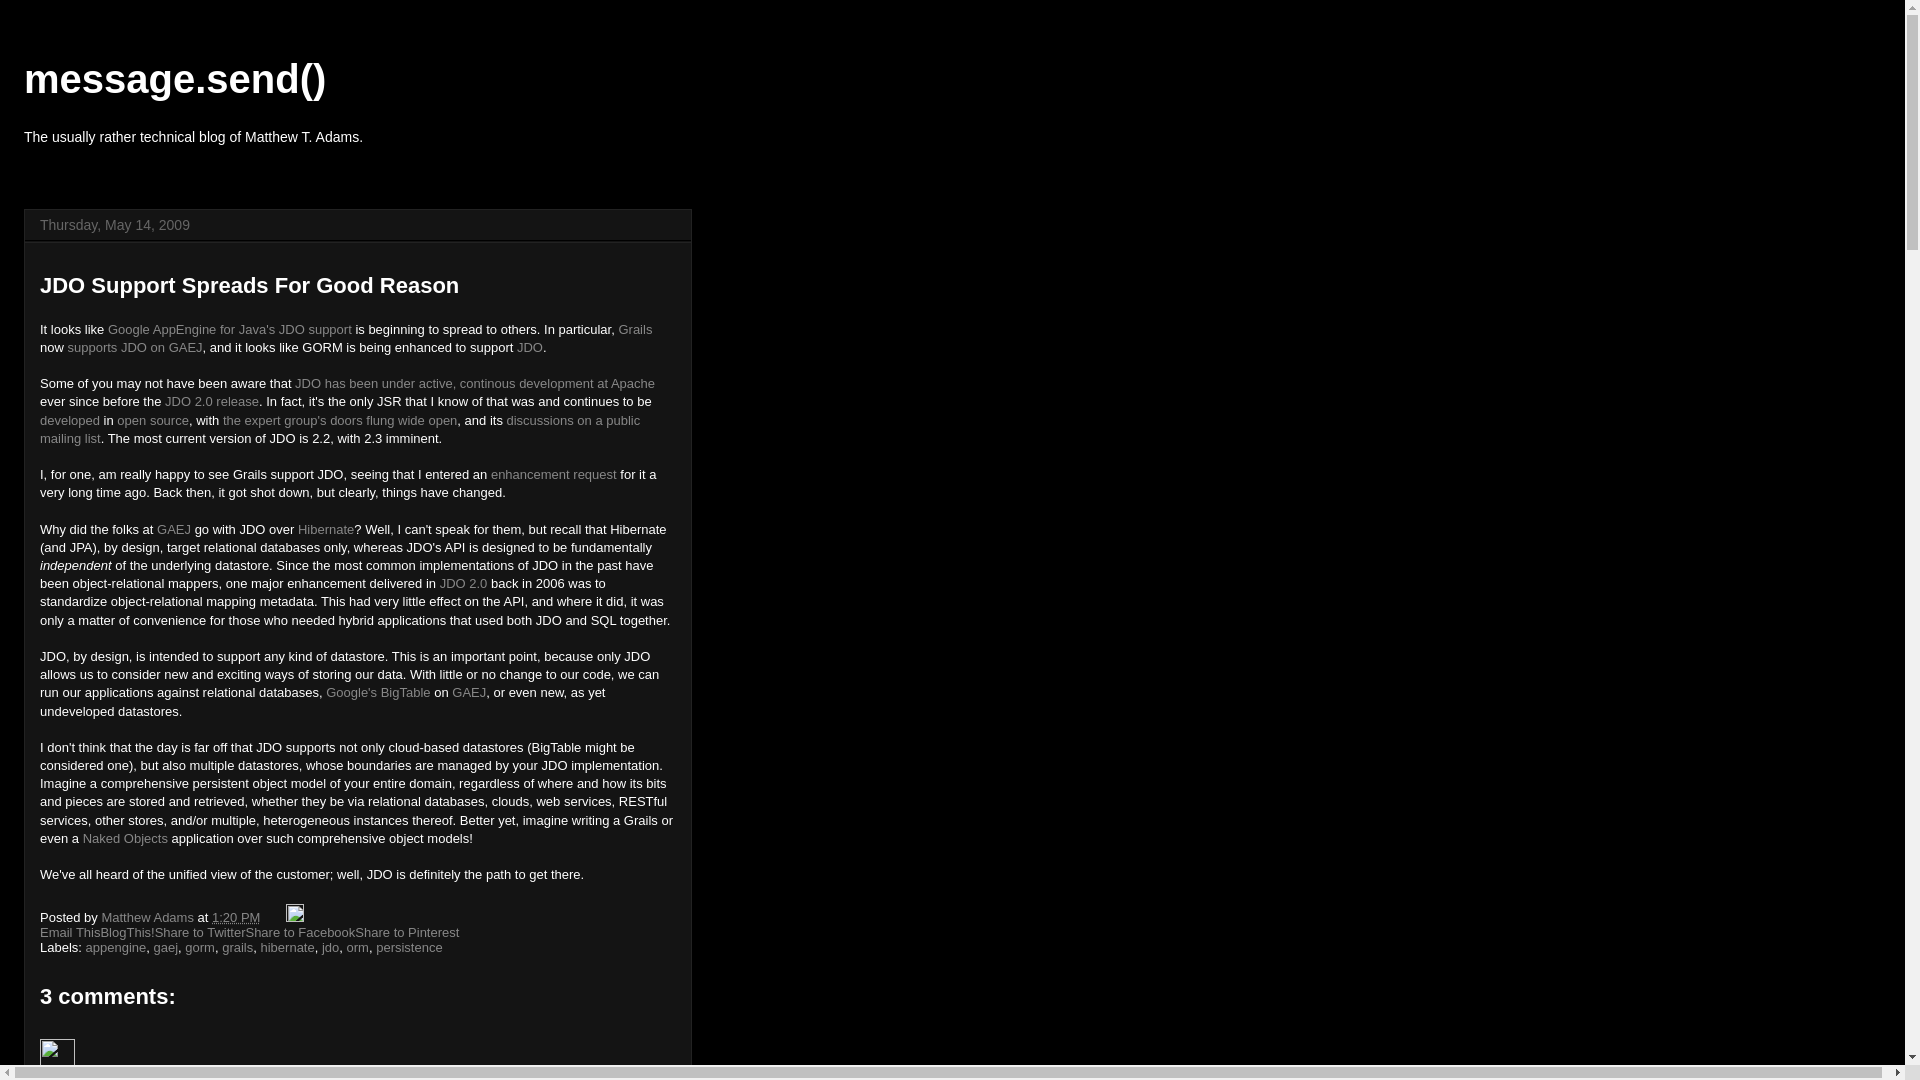 The width and height of the screenshot is (1920, 1080). I want to click on open source, so click(152, 420).